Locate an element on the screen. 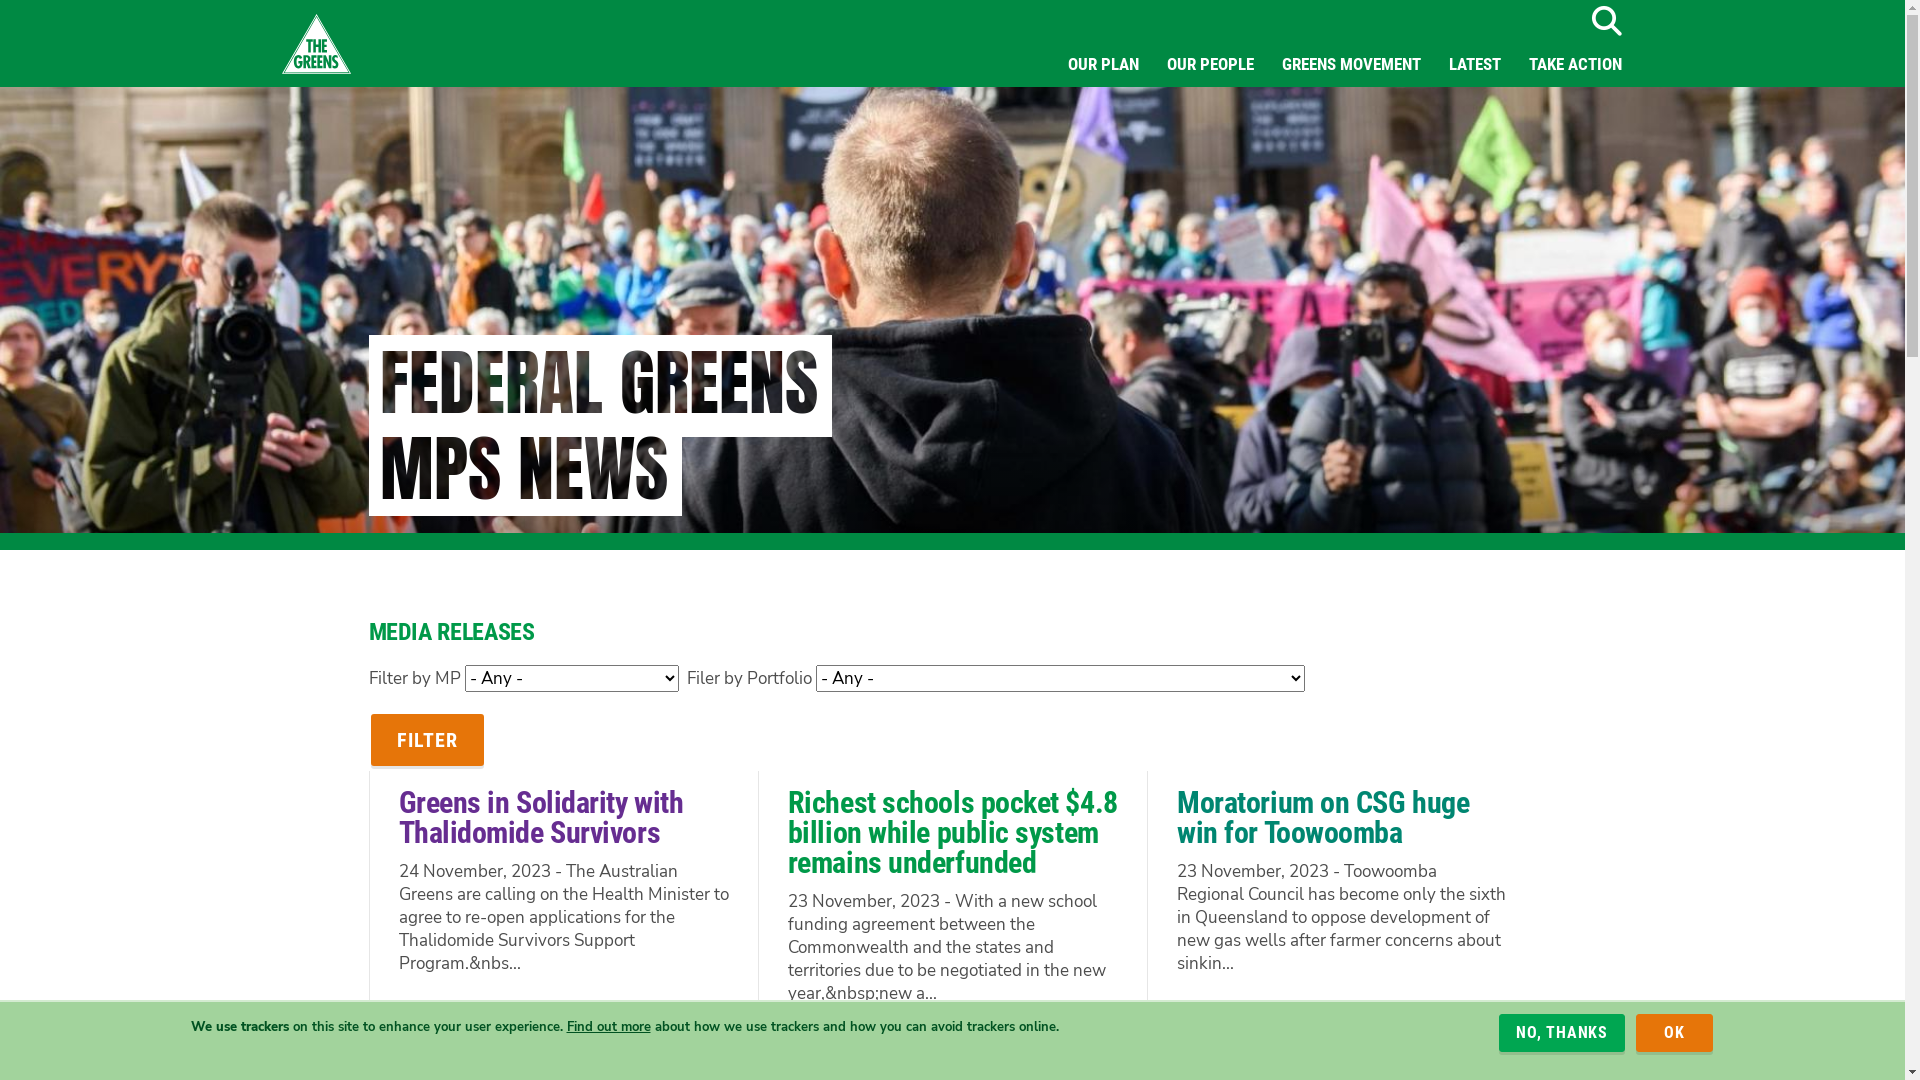 The width and height of the screenshot is (1920, 1080). Find out more is located at coordinates (608, 1026).